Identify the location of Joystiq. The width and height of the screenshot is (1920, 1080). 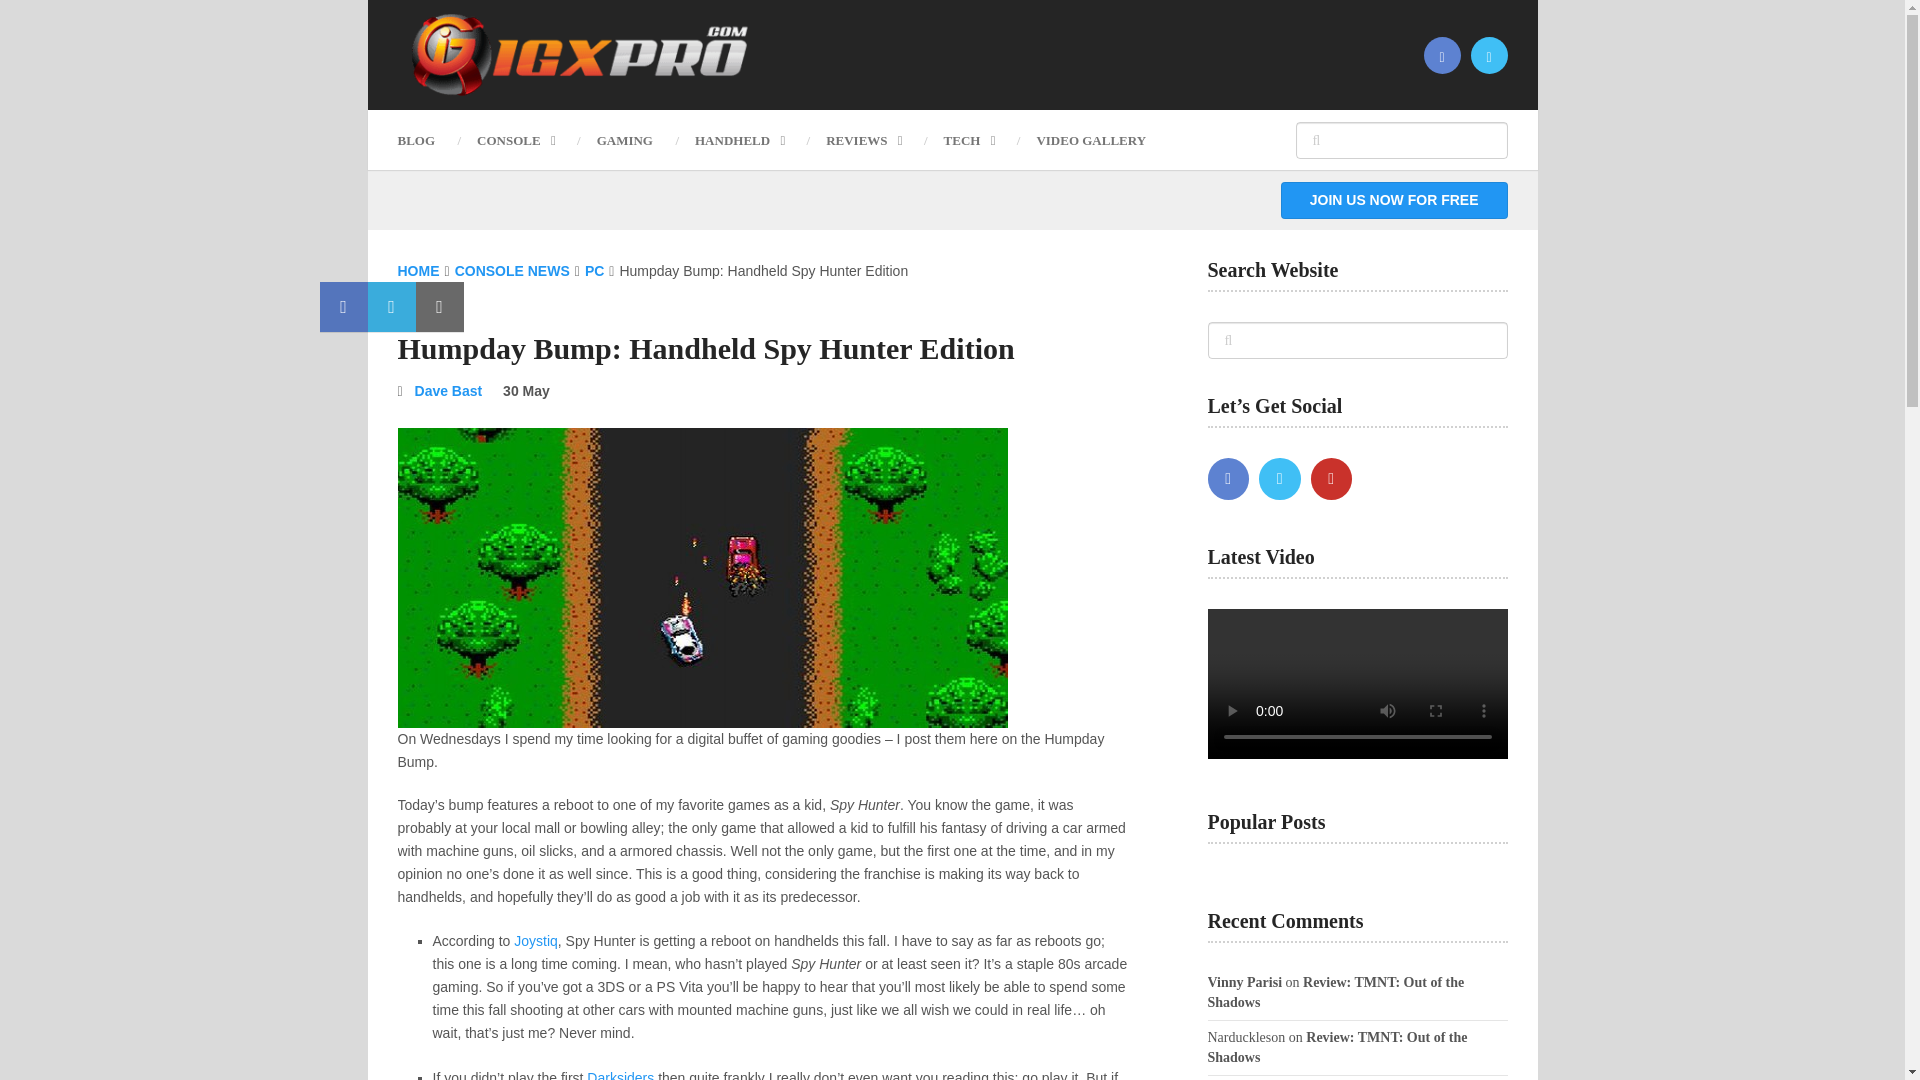
(536, 941).